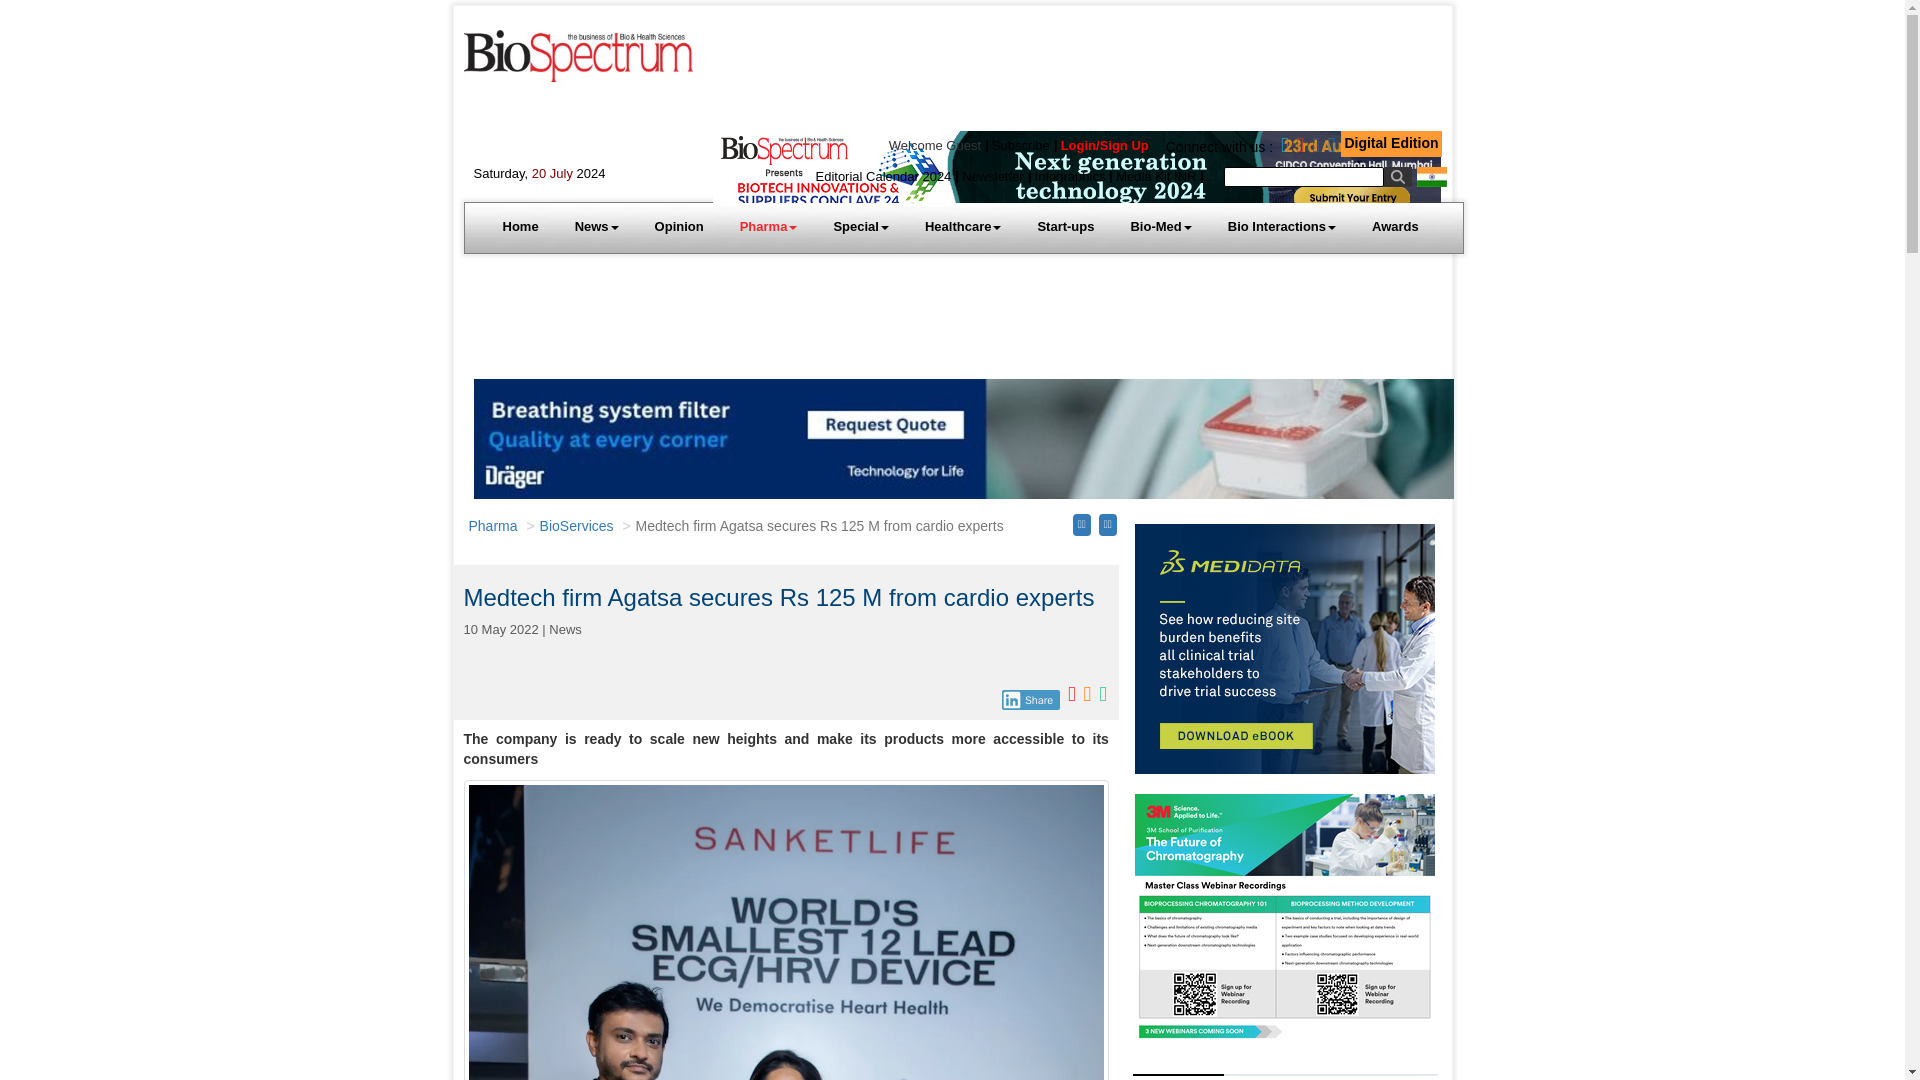 The width and height of the screenshot is (1920, 1080). Describe the element at coordinates (860, 226) in the screenshot. I see `Special` at that location.